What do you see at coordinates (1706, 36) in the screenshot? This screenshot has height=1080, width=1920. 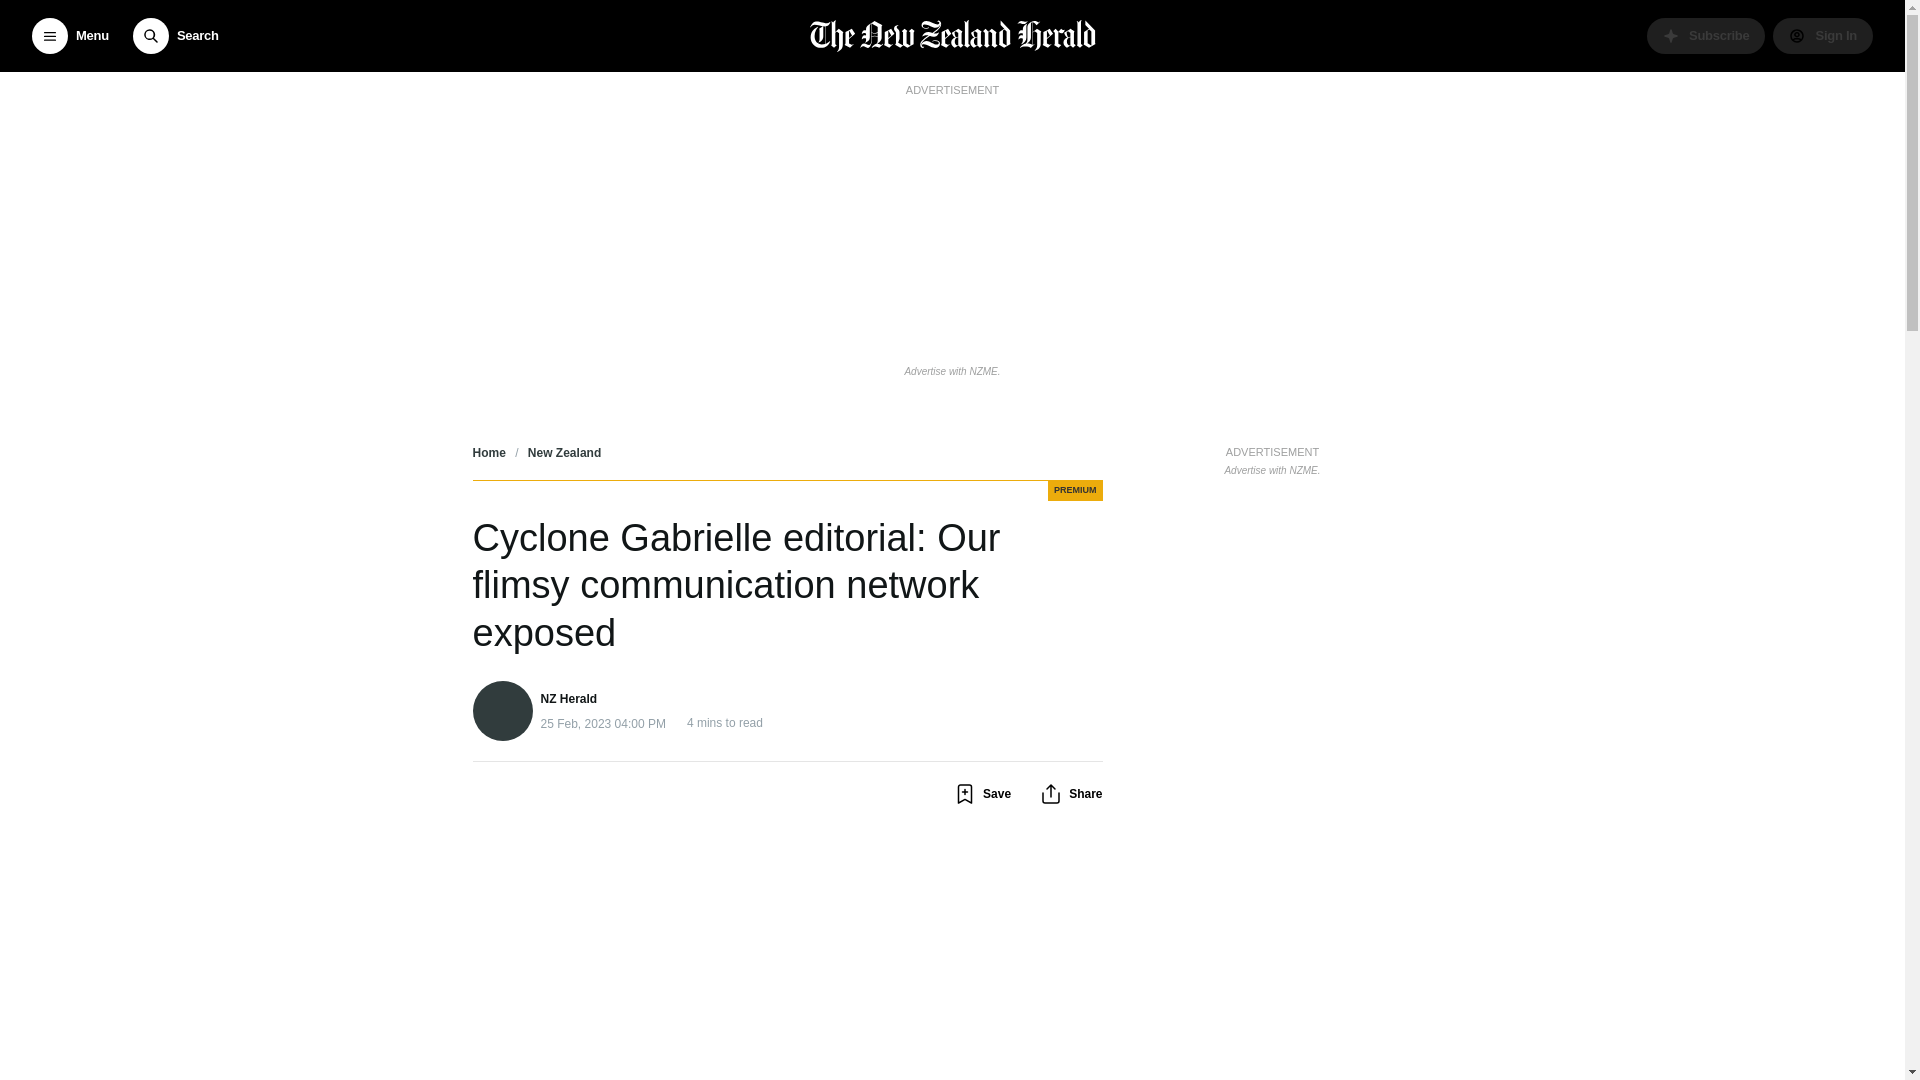 I see `Subscribe` at bounding box center [1706, 36].